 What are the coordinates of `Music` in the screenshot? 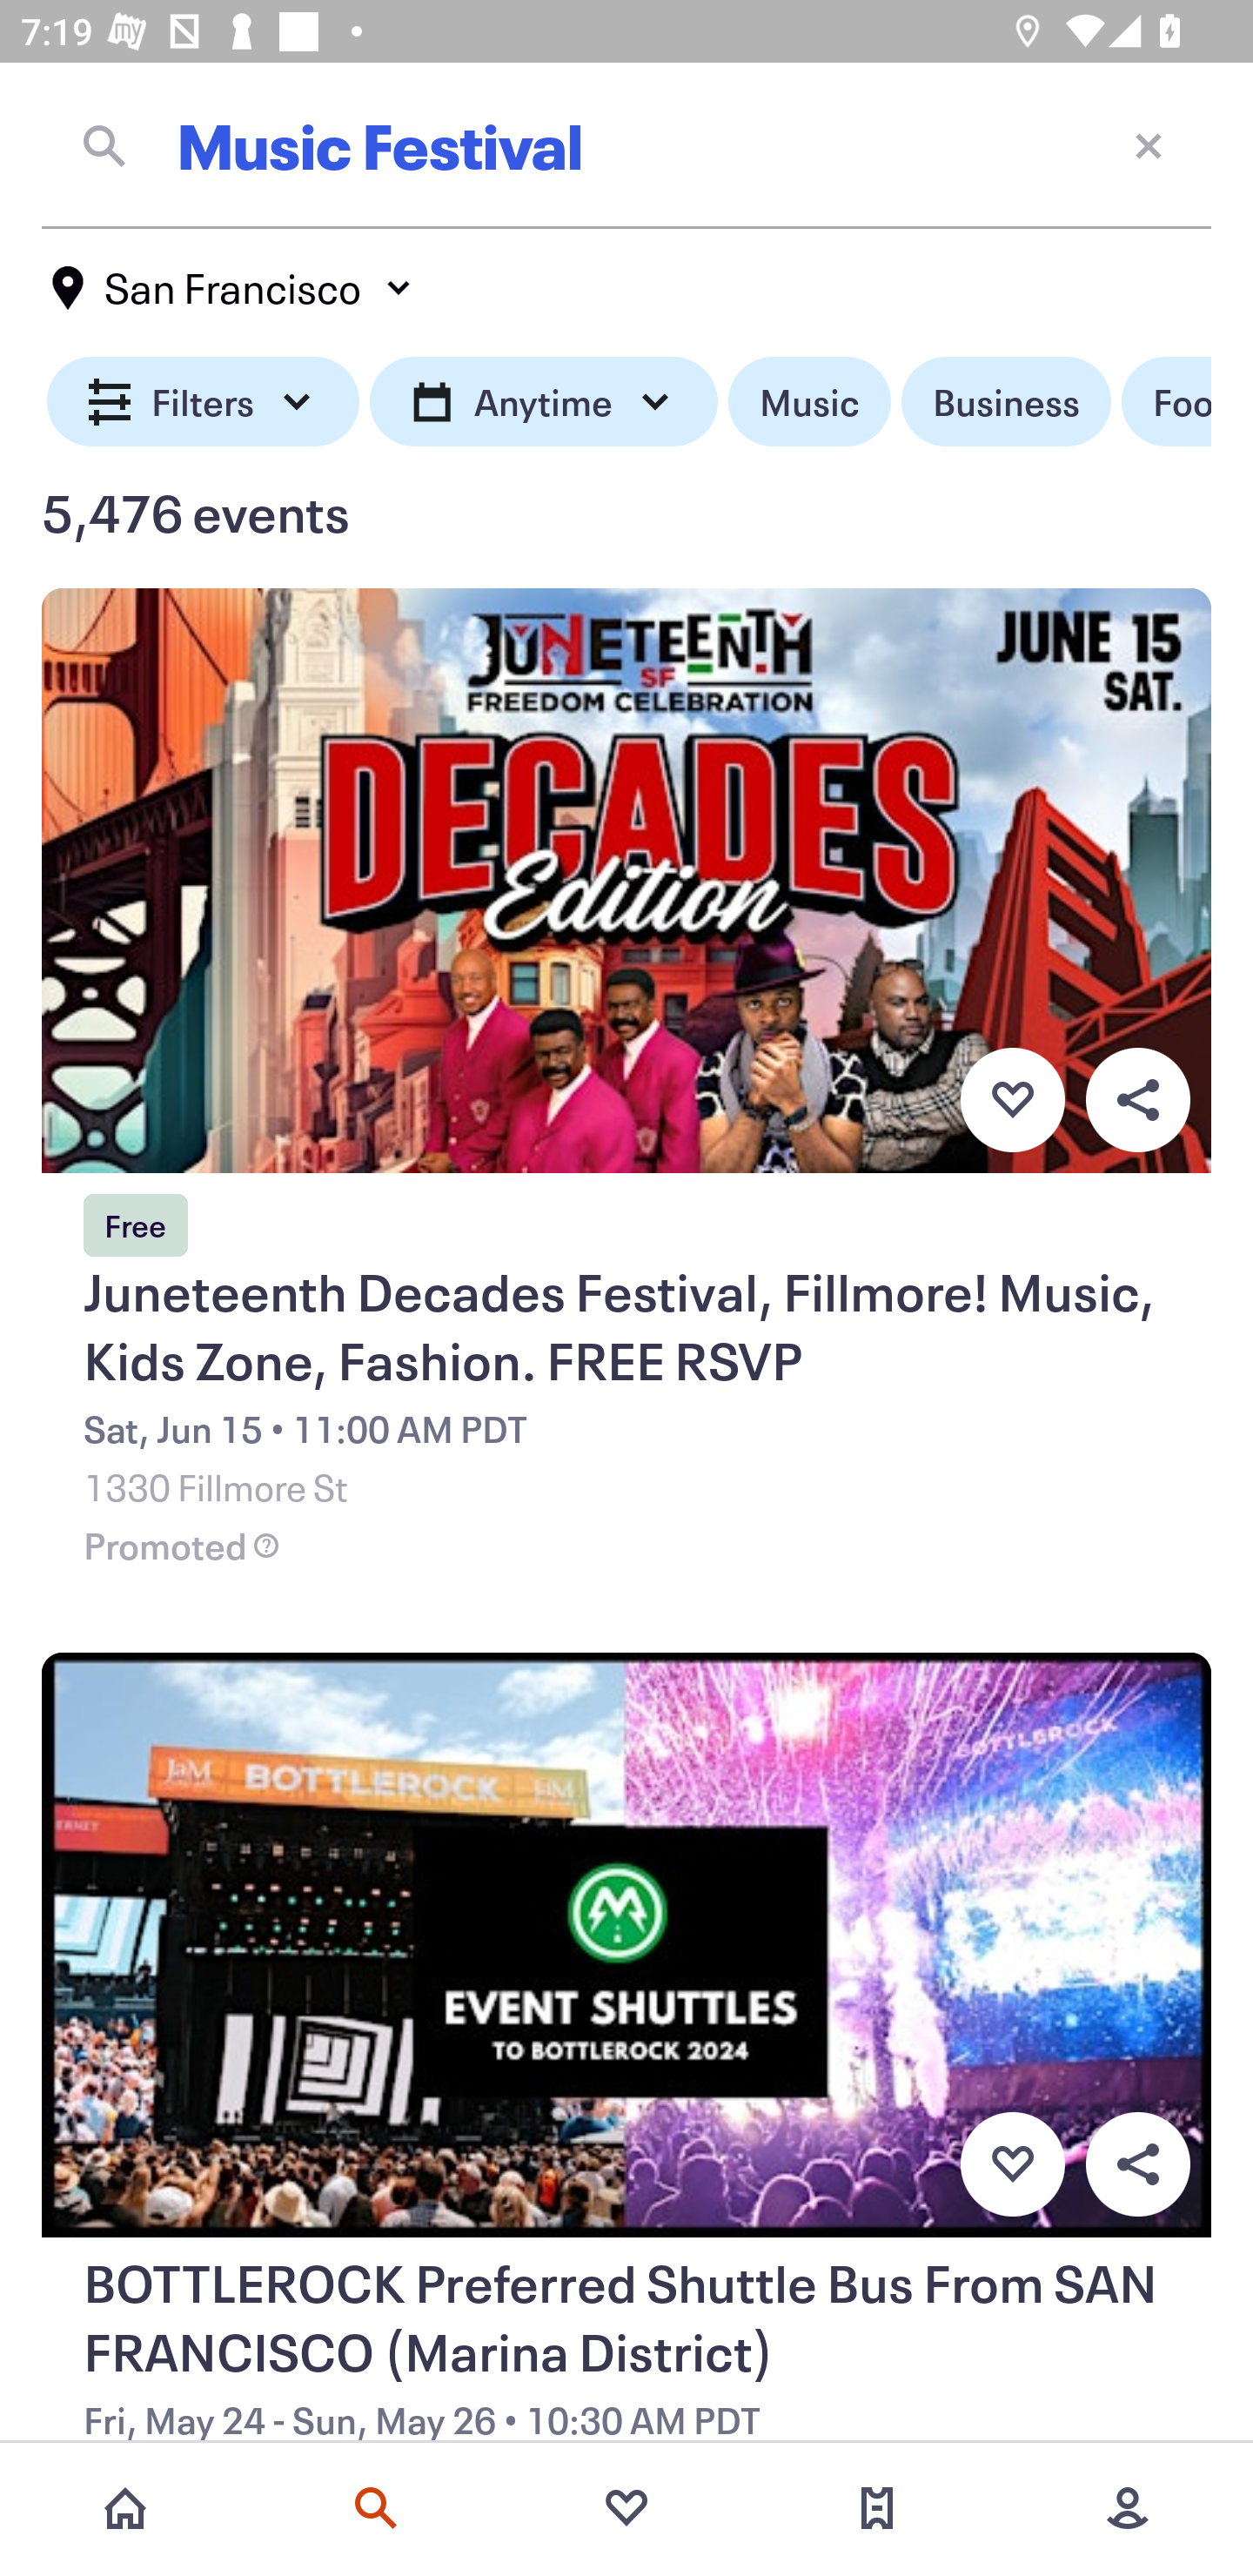 It's located at (809, 402).